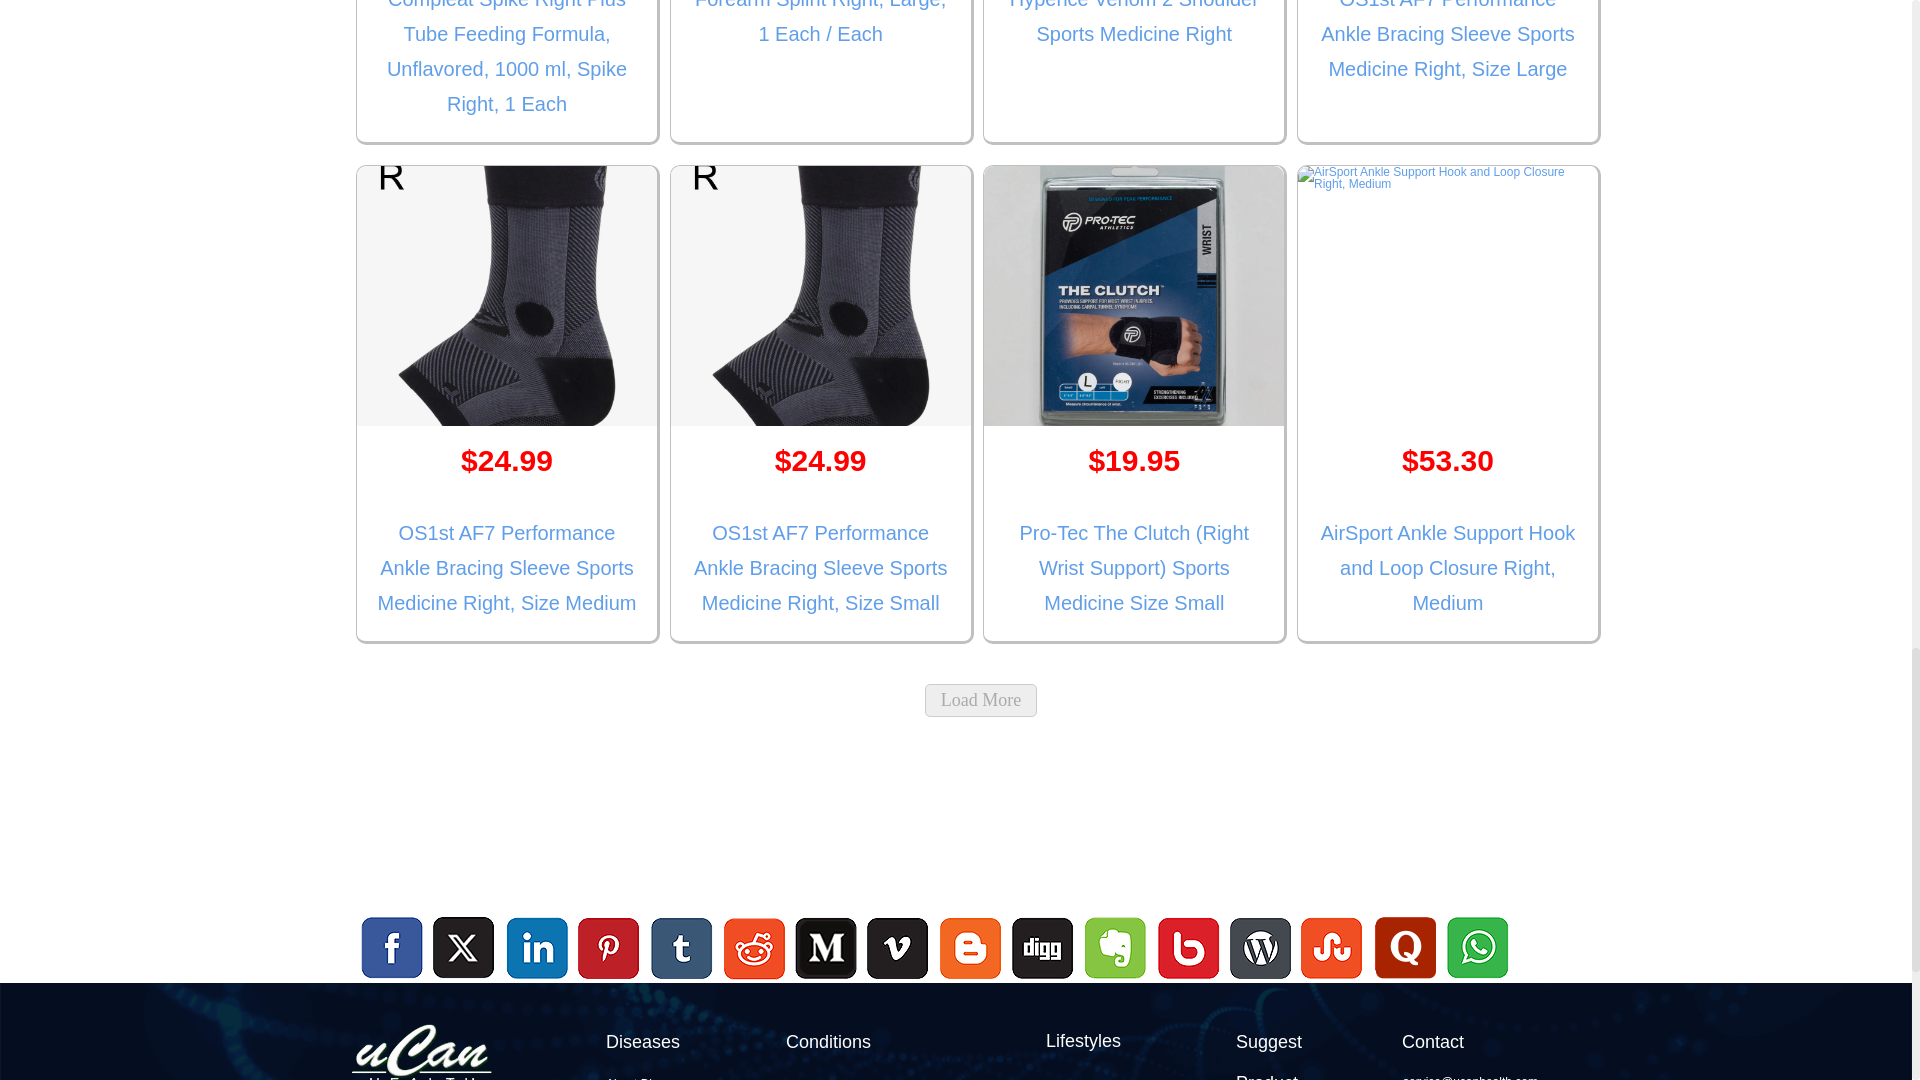  What do you see at coordinates (1260, 982) in the screenshot?
I see `Worldpress` at bounding box center [1260, 982].